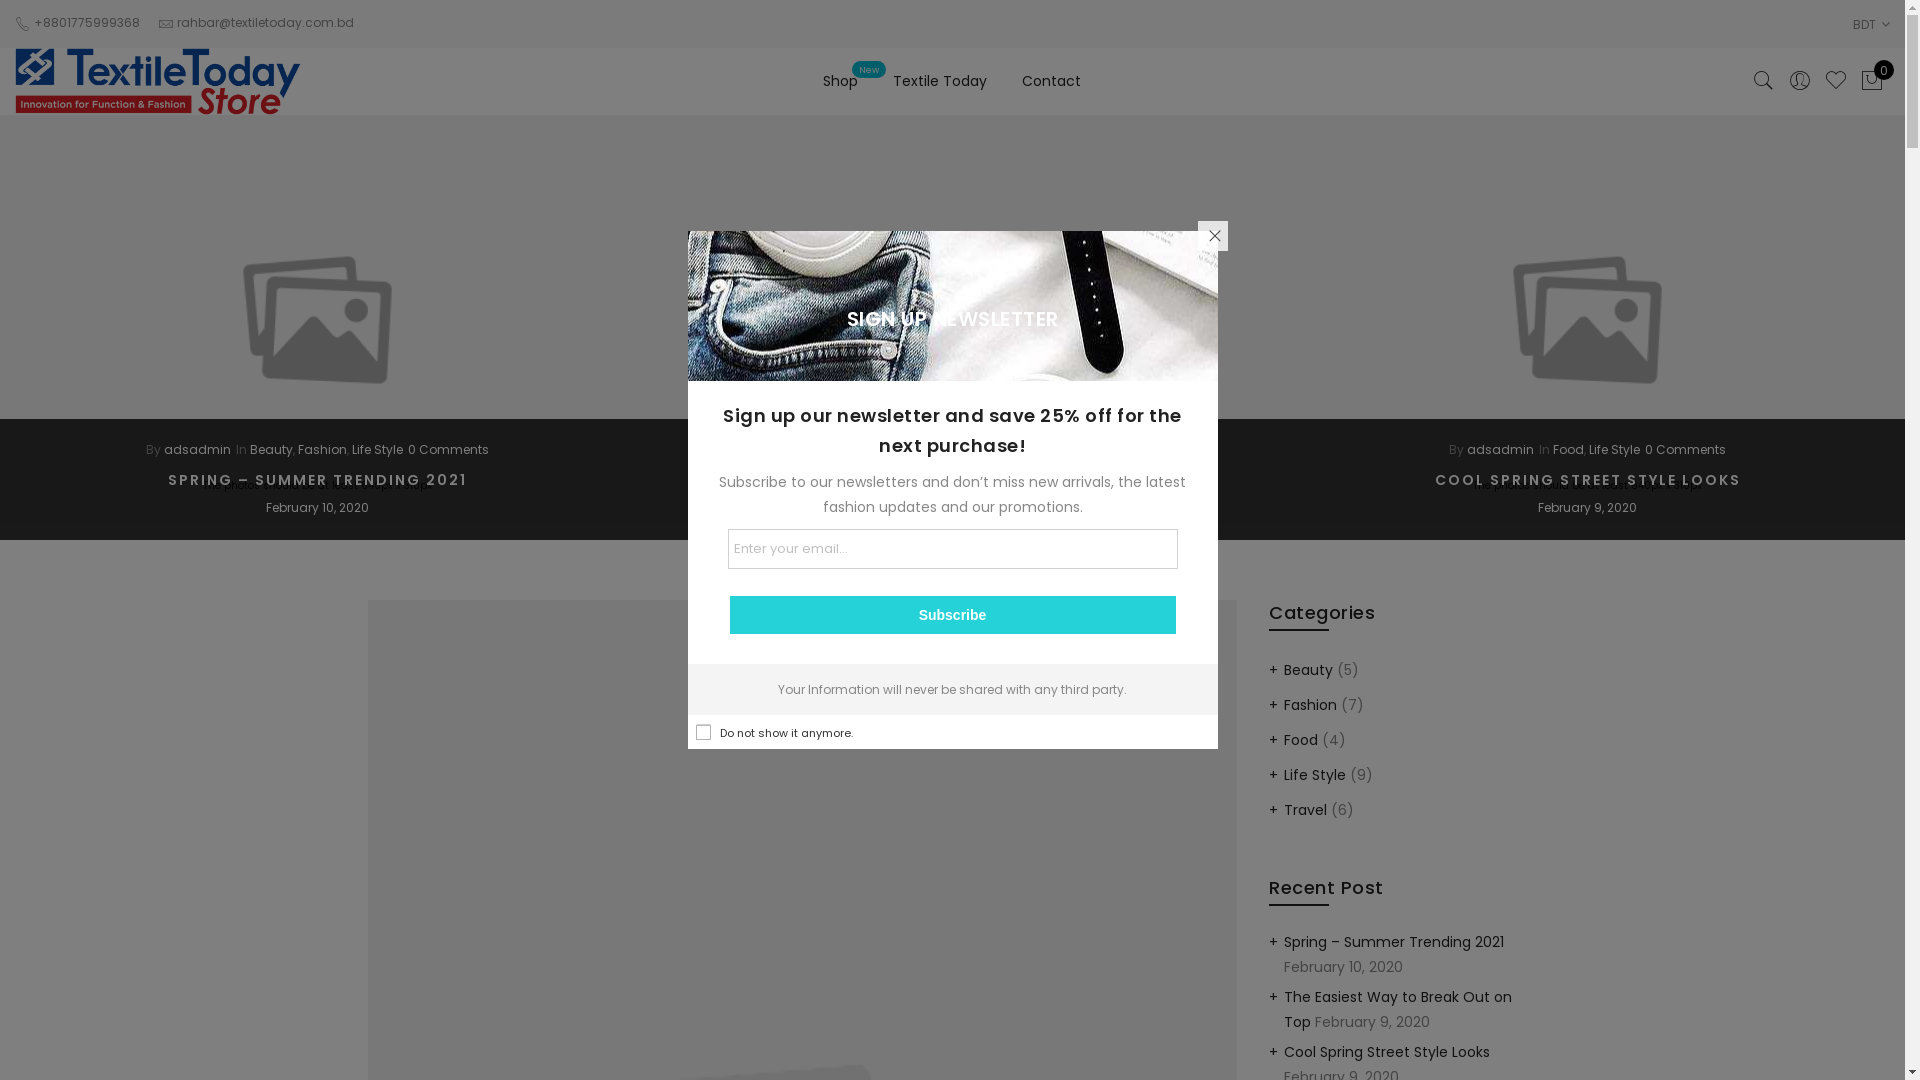 The image size is (1920, 1080). What do you see at coordinates (960, 450) in the screenshot?
I see `Life Style` at bounding box center [960, 450].